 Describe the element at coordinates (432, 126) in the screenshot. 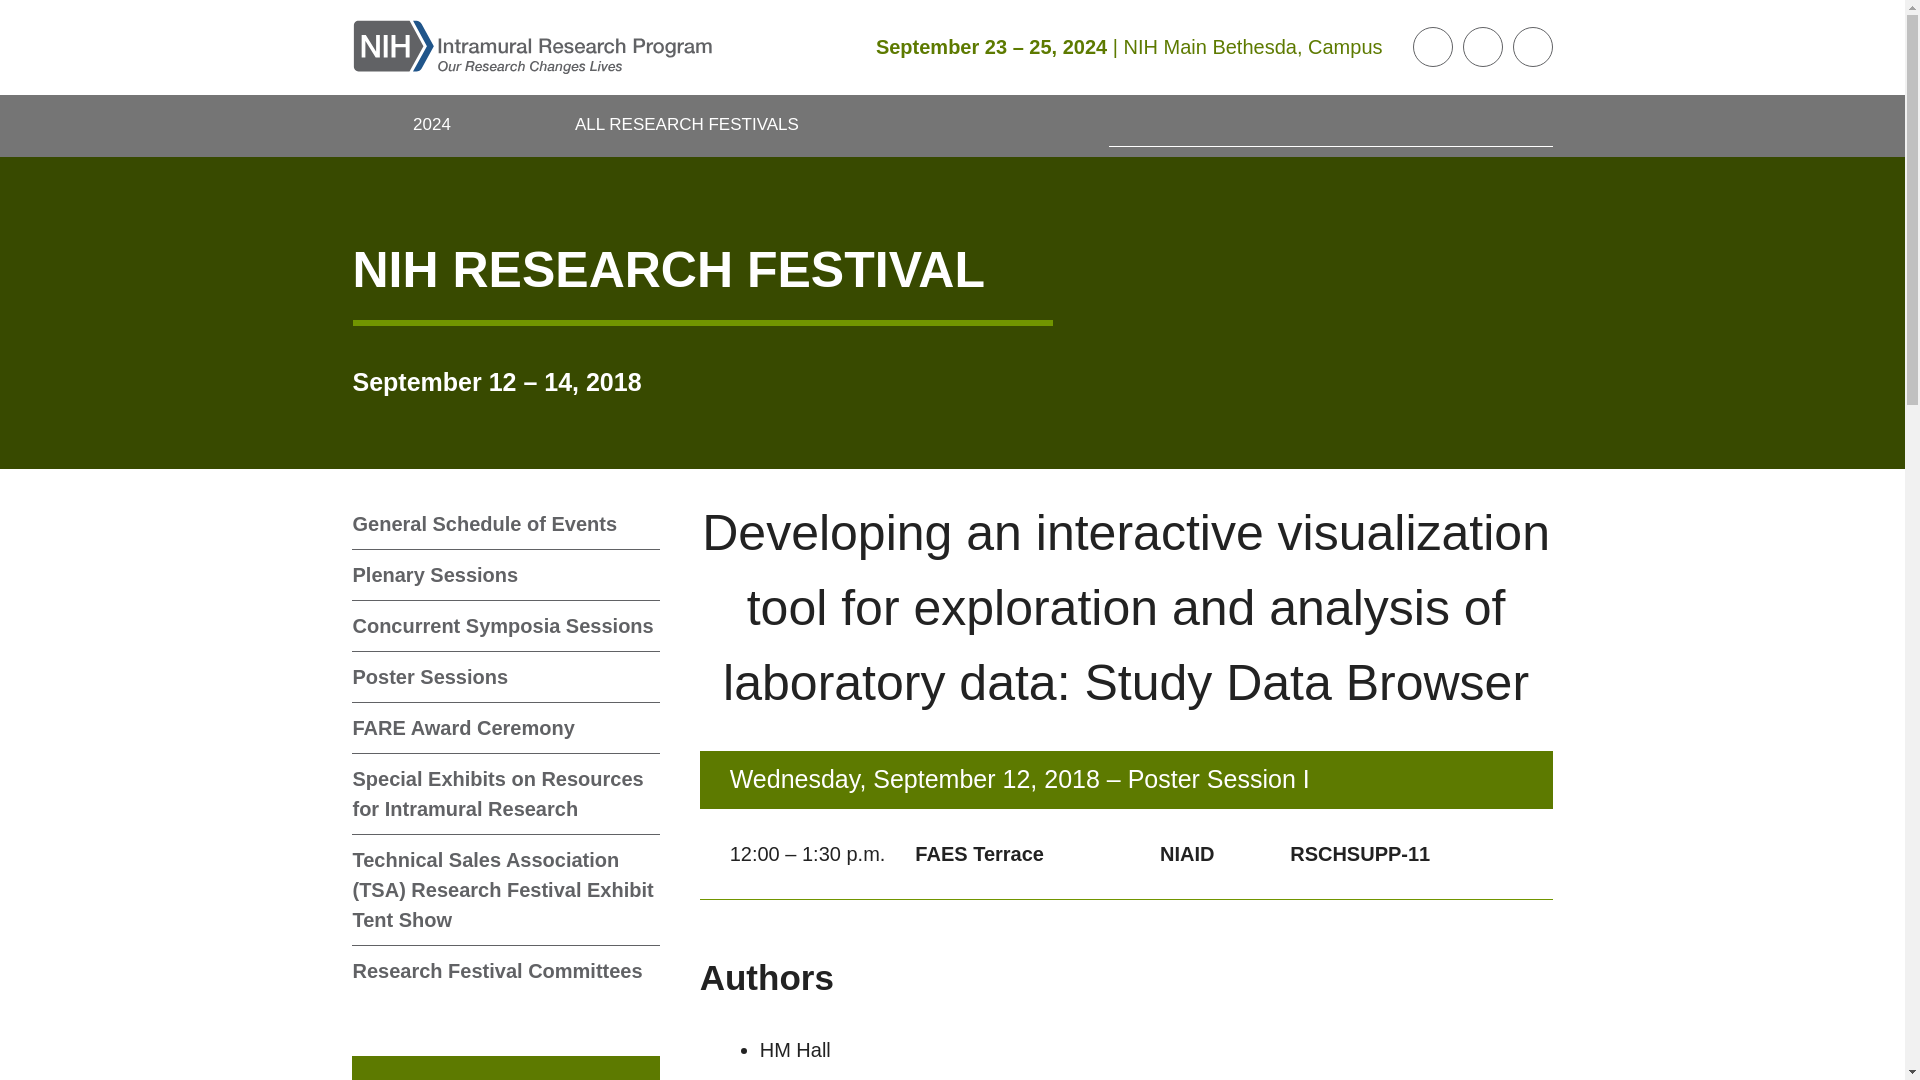

I see `2024 NIH Research Festival` at that location.